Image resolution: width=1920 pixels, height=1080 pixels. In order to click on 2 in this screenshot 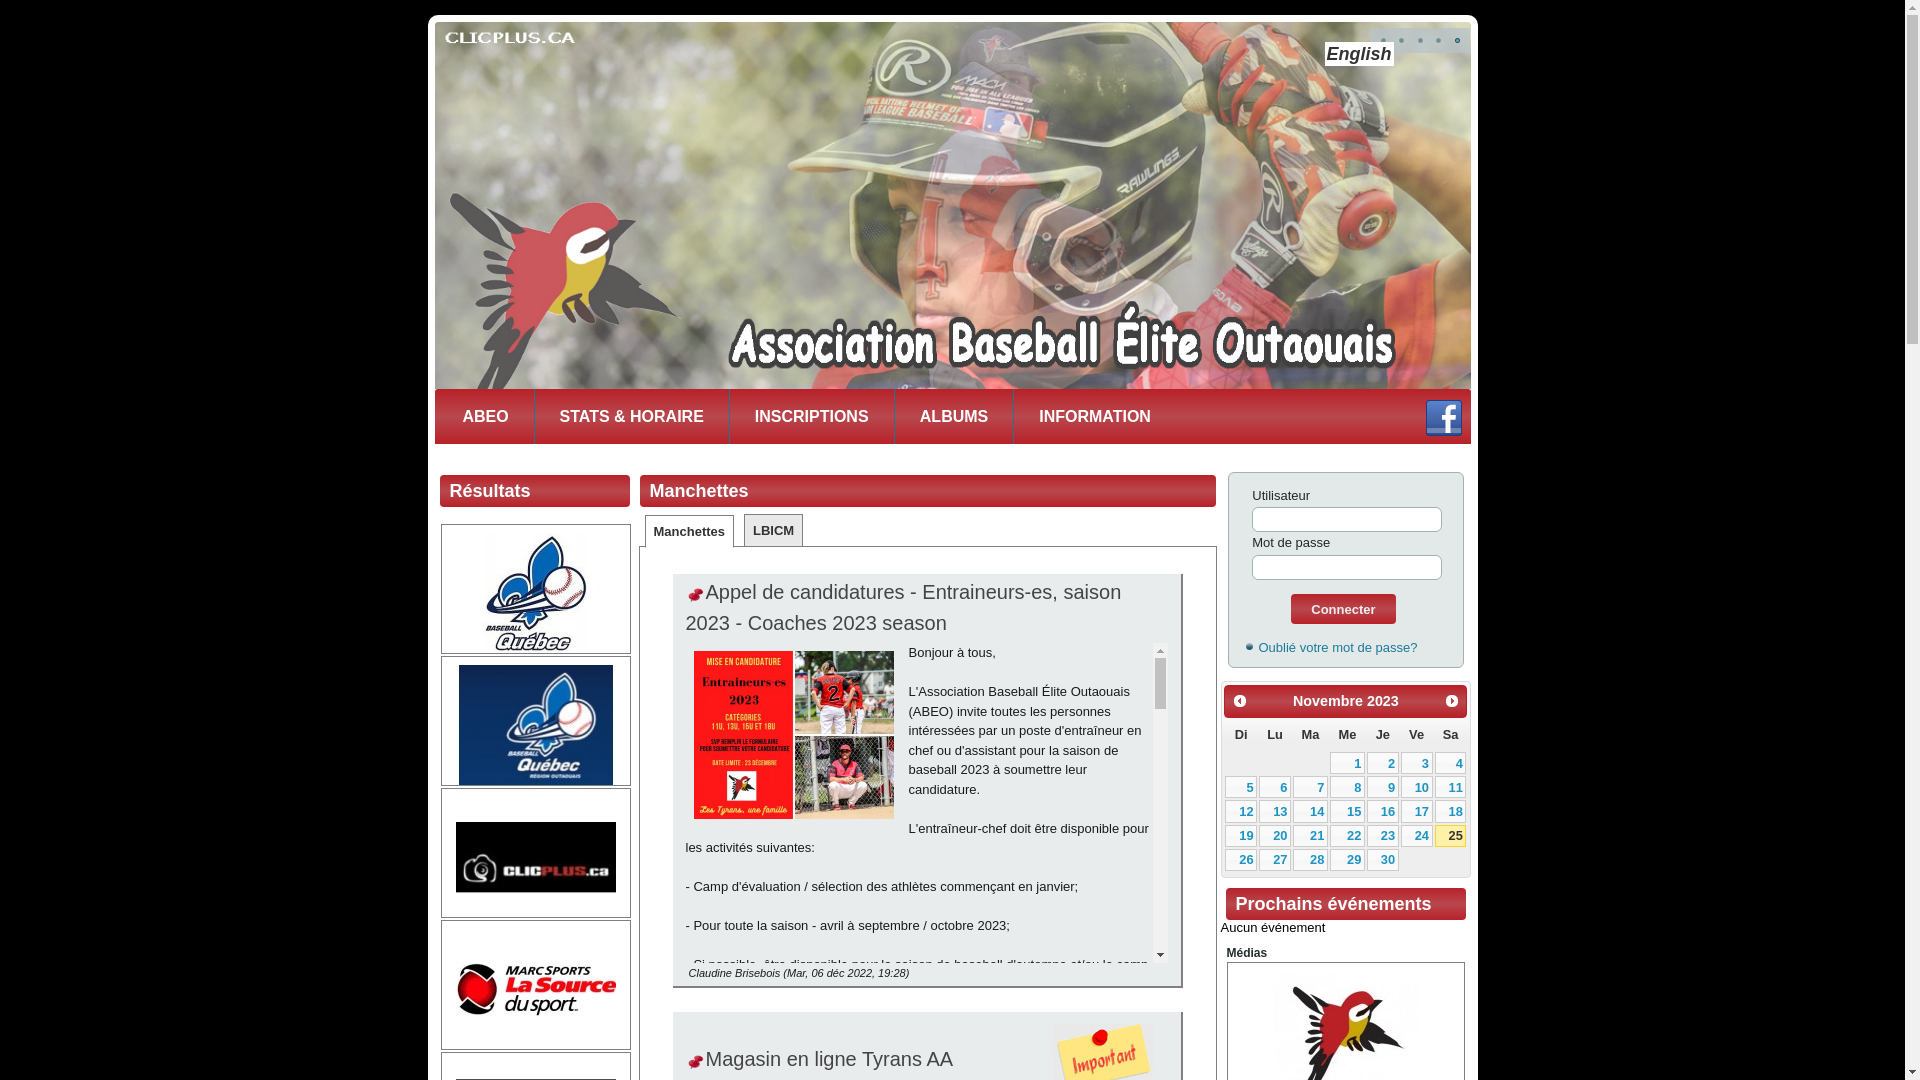, I will do `click(1383, 763)`.